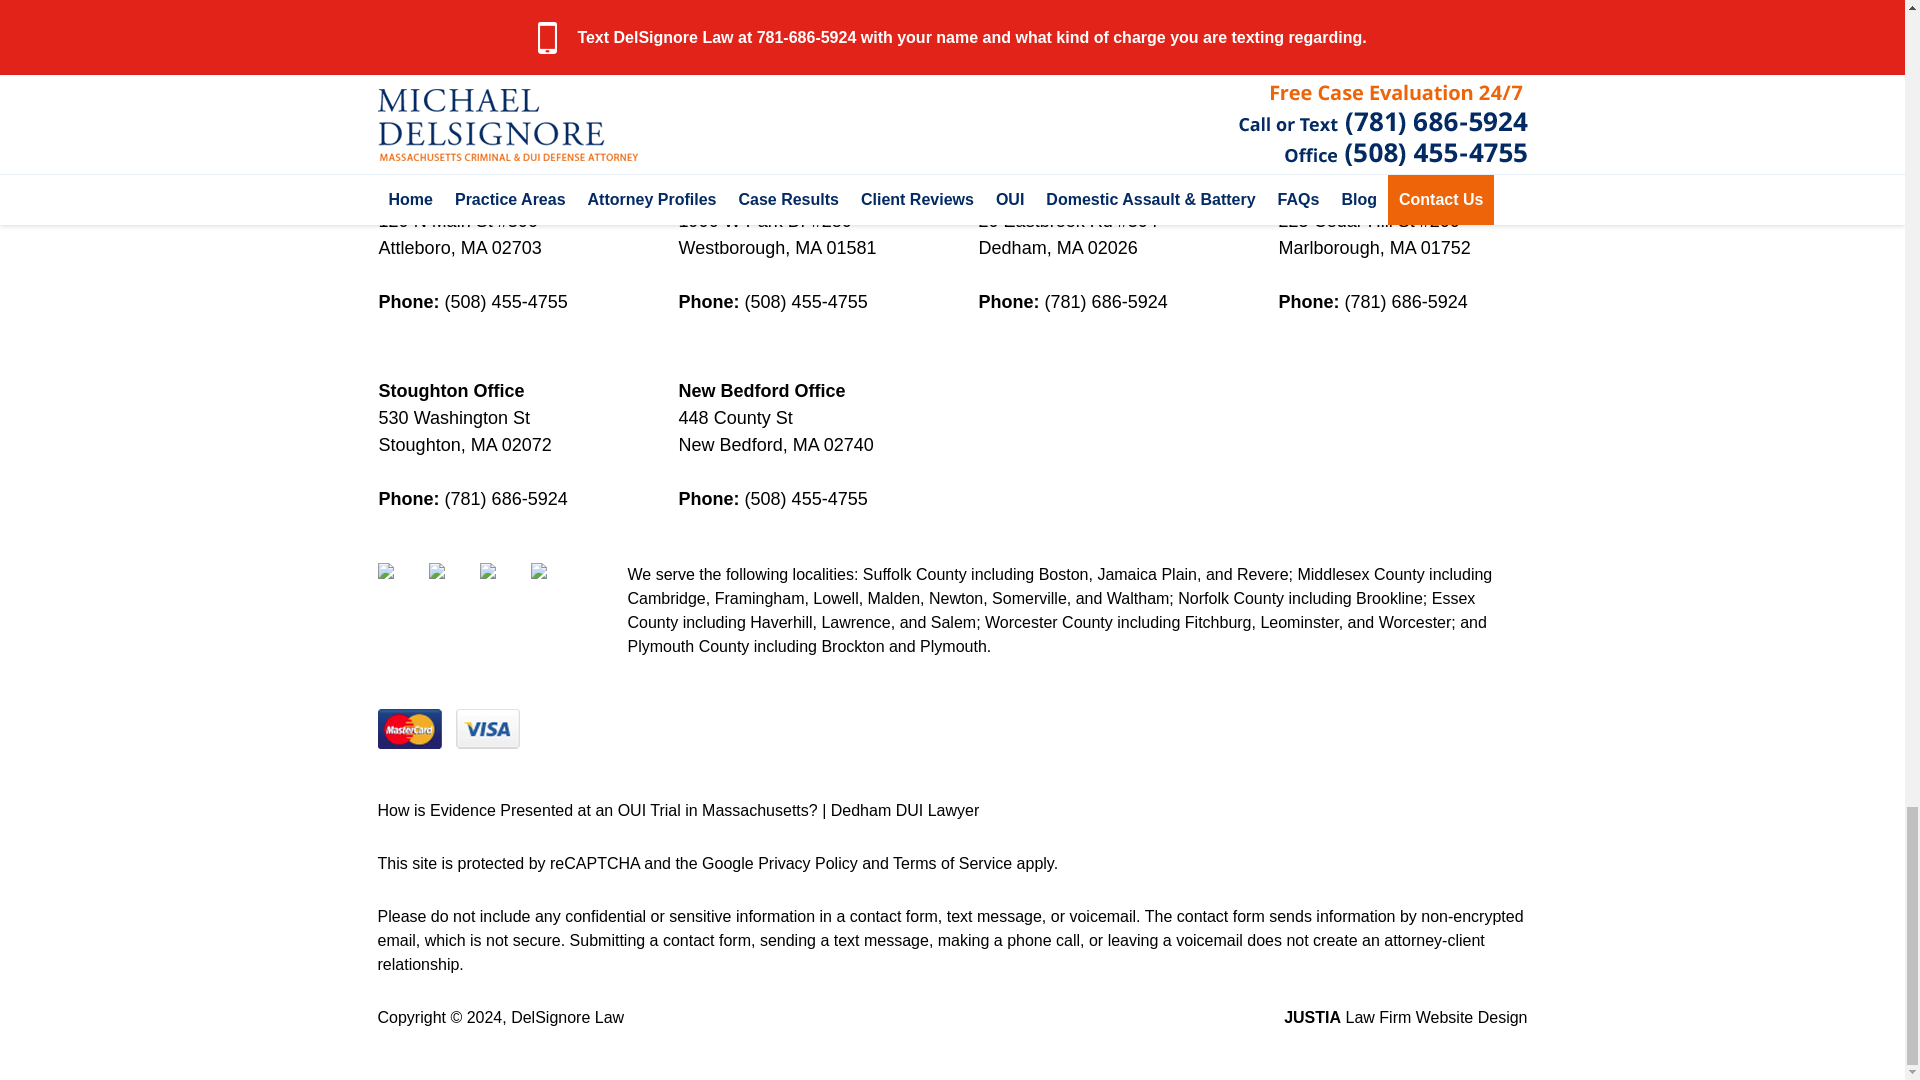  What do you see at coordinates (401, 586) in the screenshot?
I see `Facebook` at bounding box center [401, 586].